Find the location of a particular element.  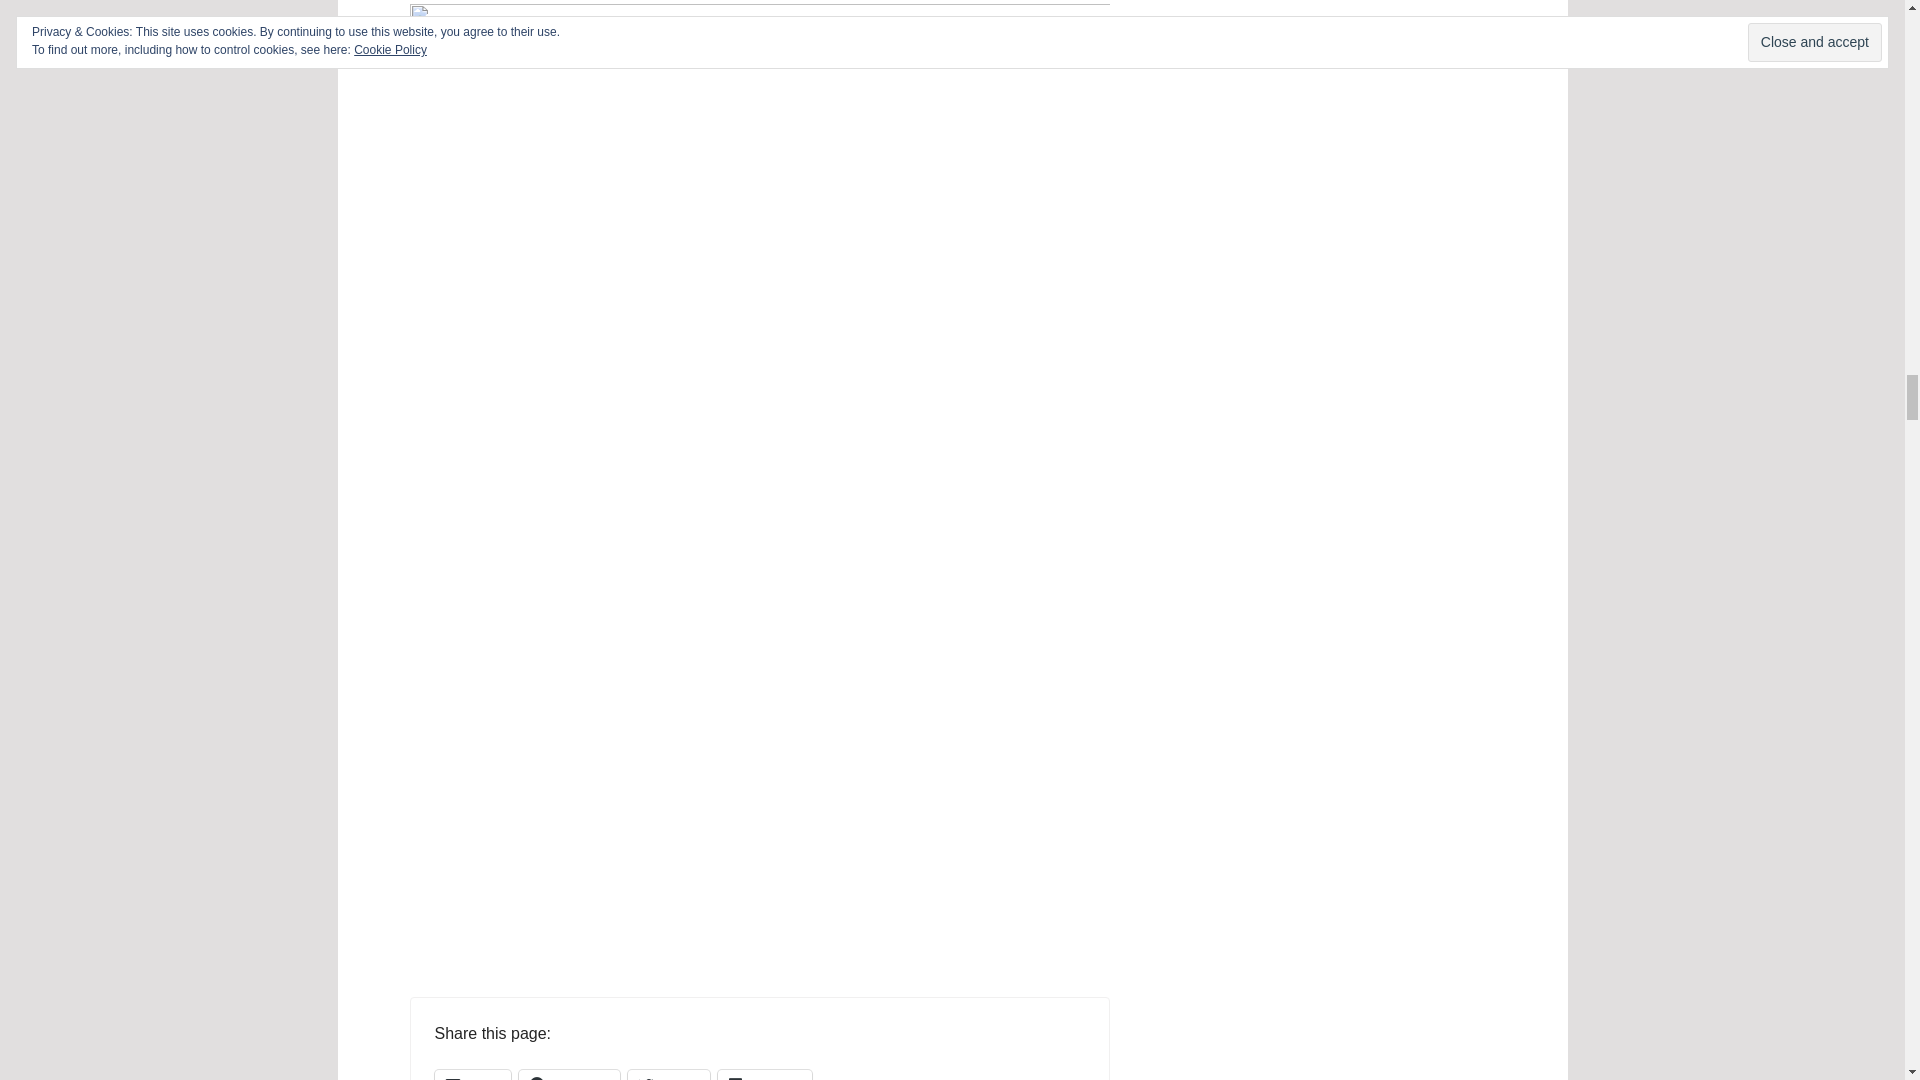

Click to share on Facebook is located at coordinates (569, 1075).